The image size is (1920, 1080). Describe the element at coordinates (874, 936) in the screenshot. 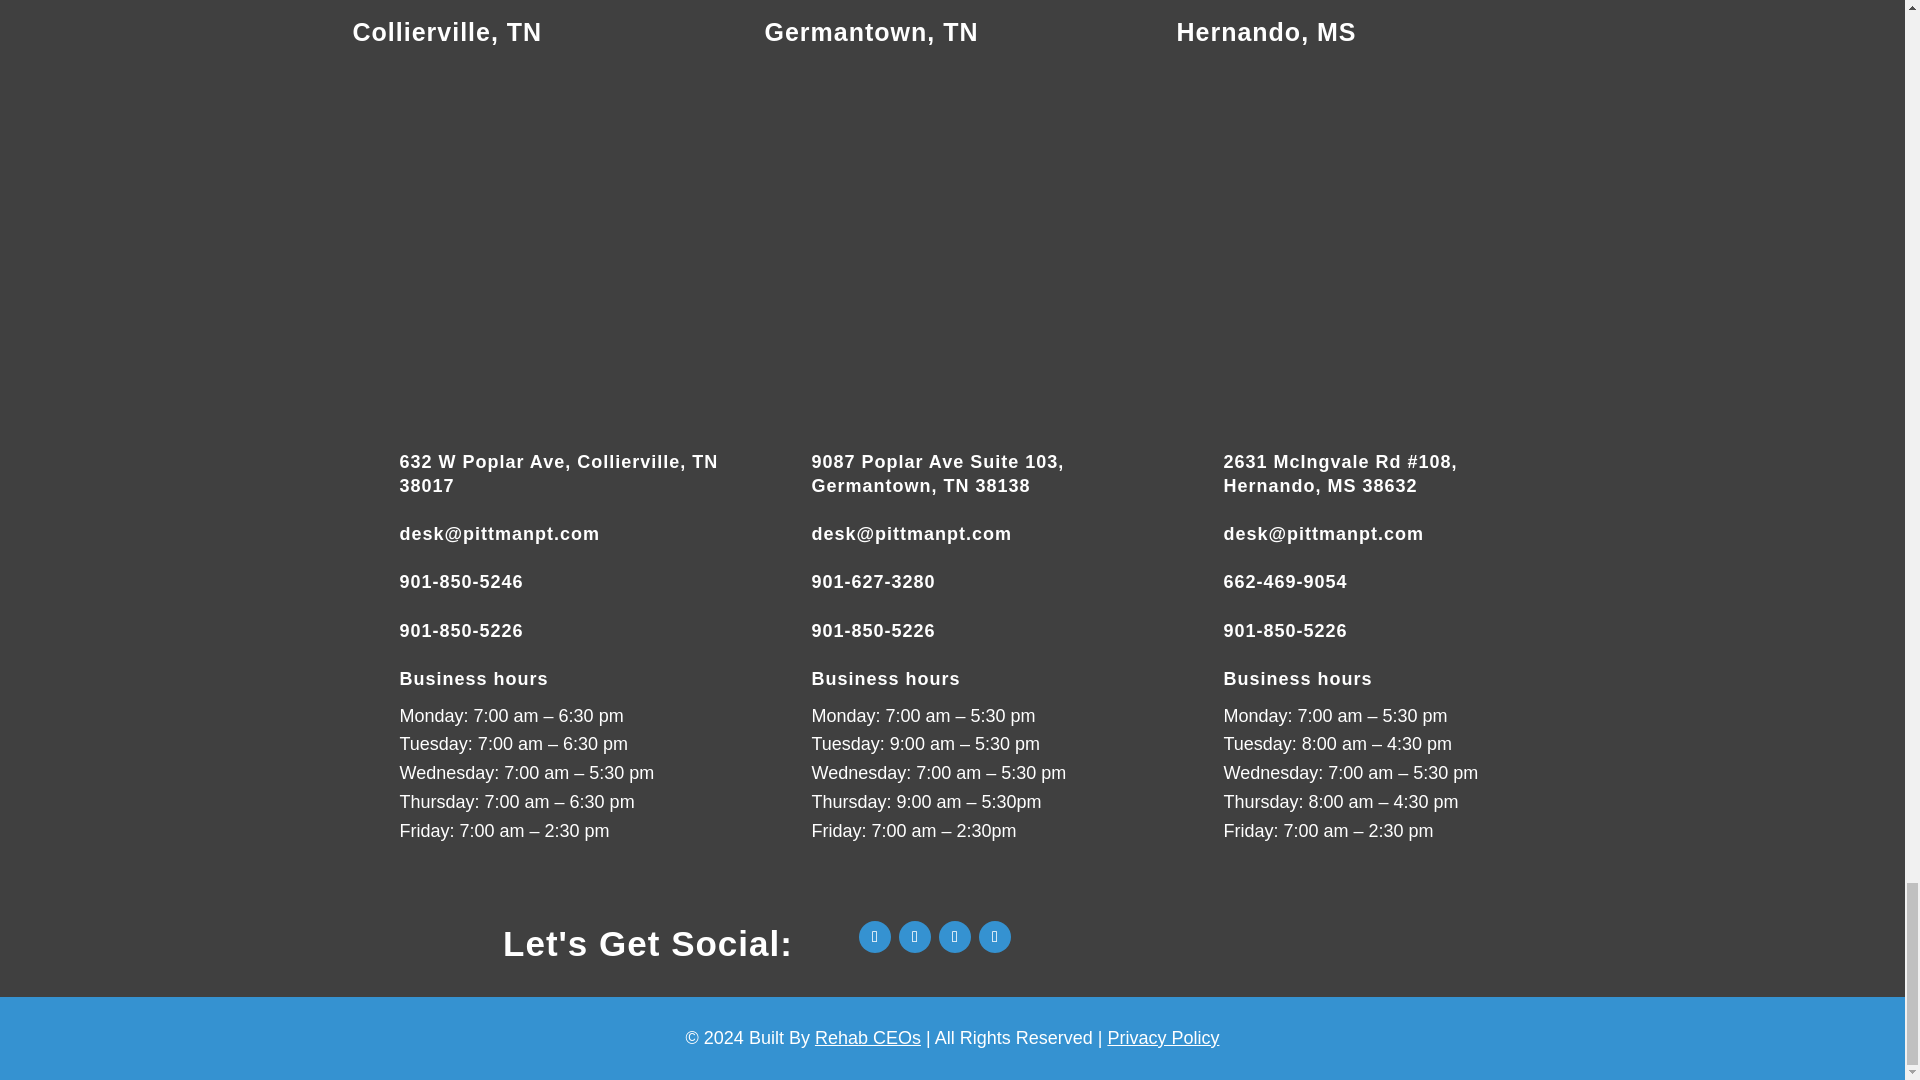

I see `Follow on Facebook` at that location.